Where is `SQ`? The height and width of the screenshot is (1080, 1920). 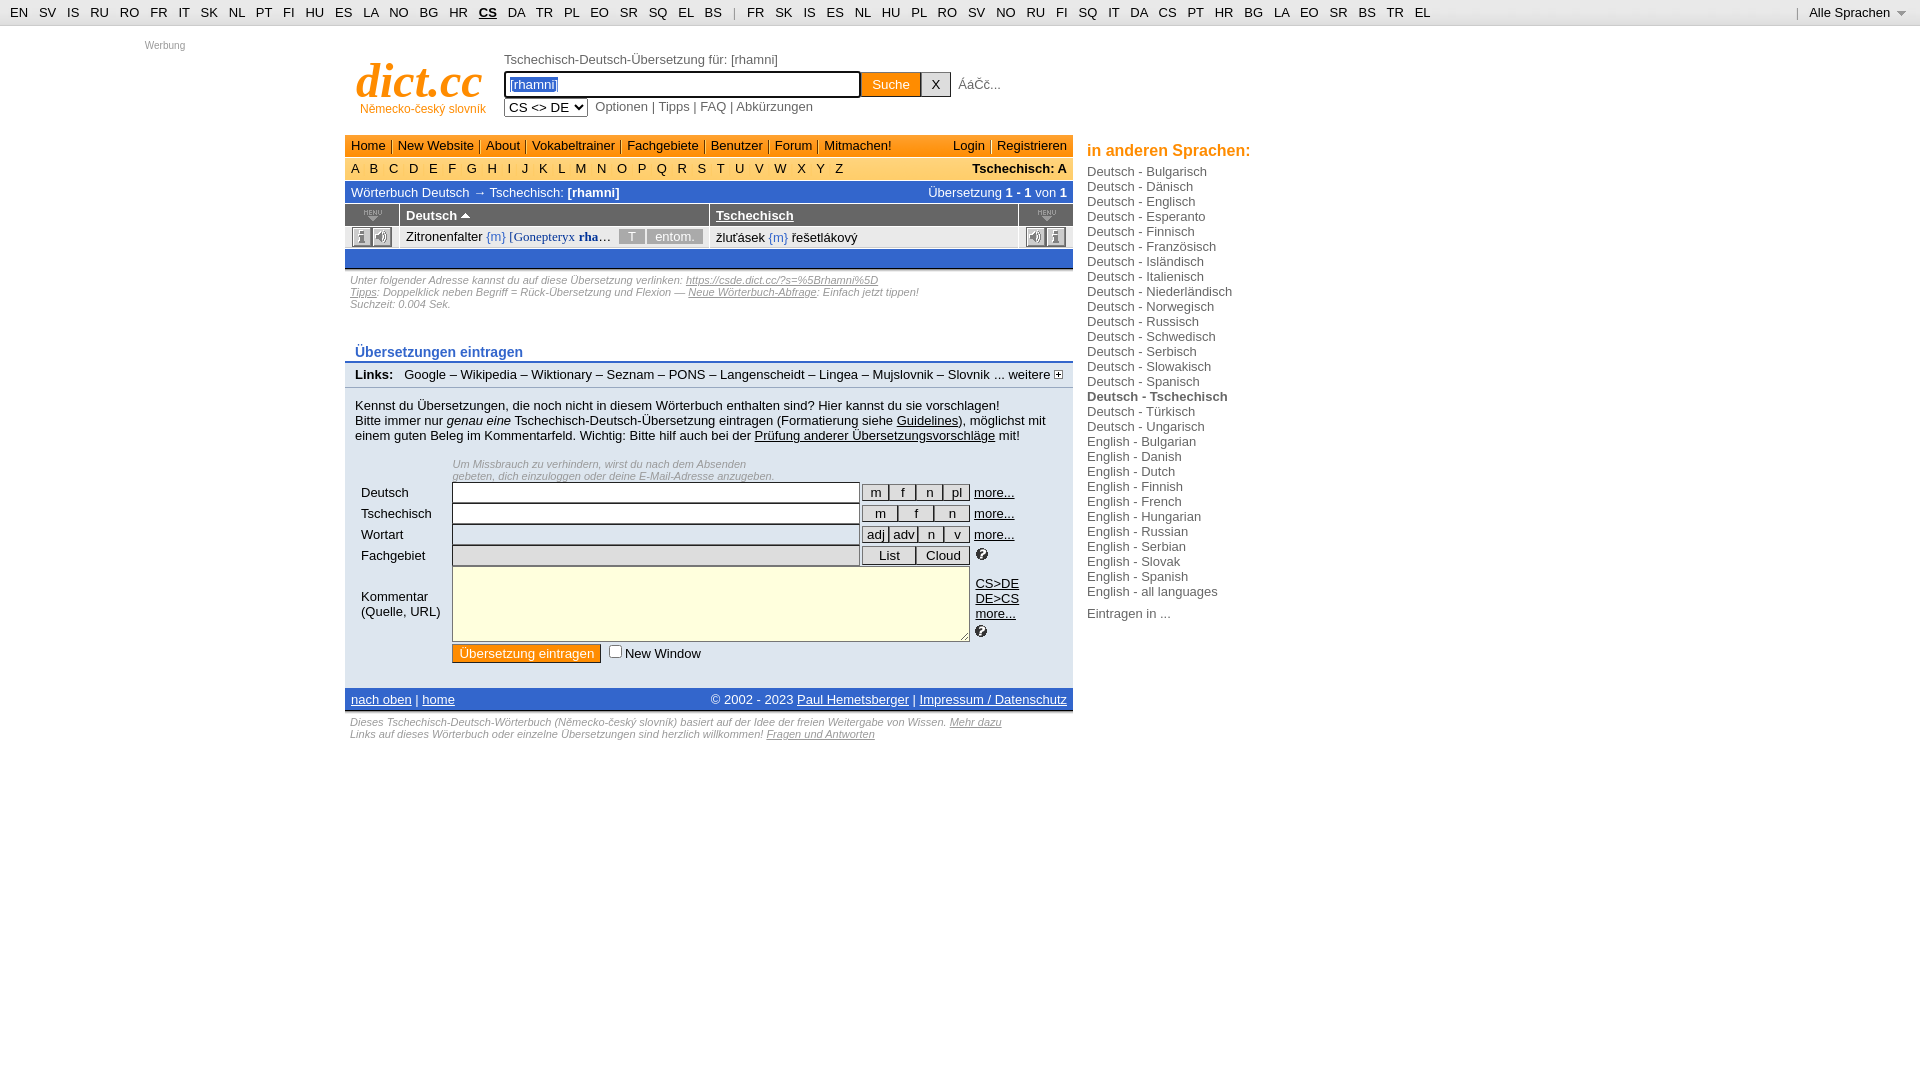
SQ is located at coordinates (1088, 12).